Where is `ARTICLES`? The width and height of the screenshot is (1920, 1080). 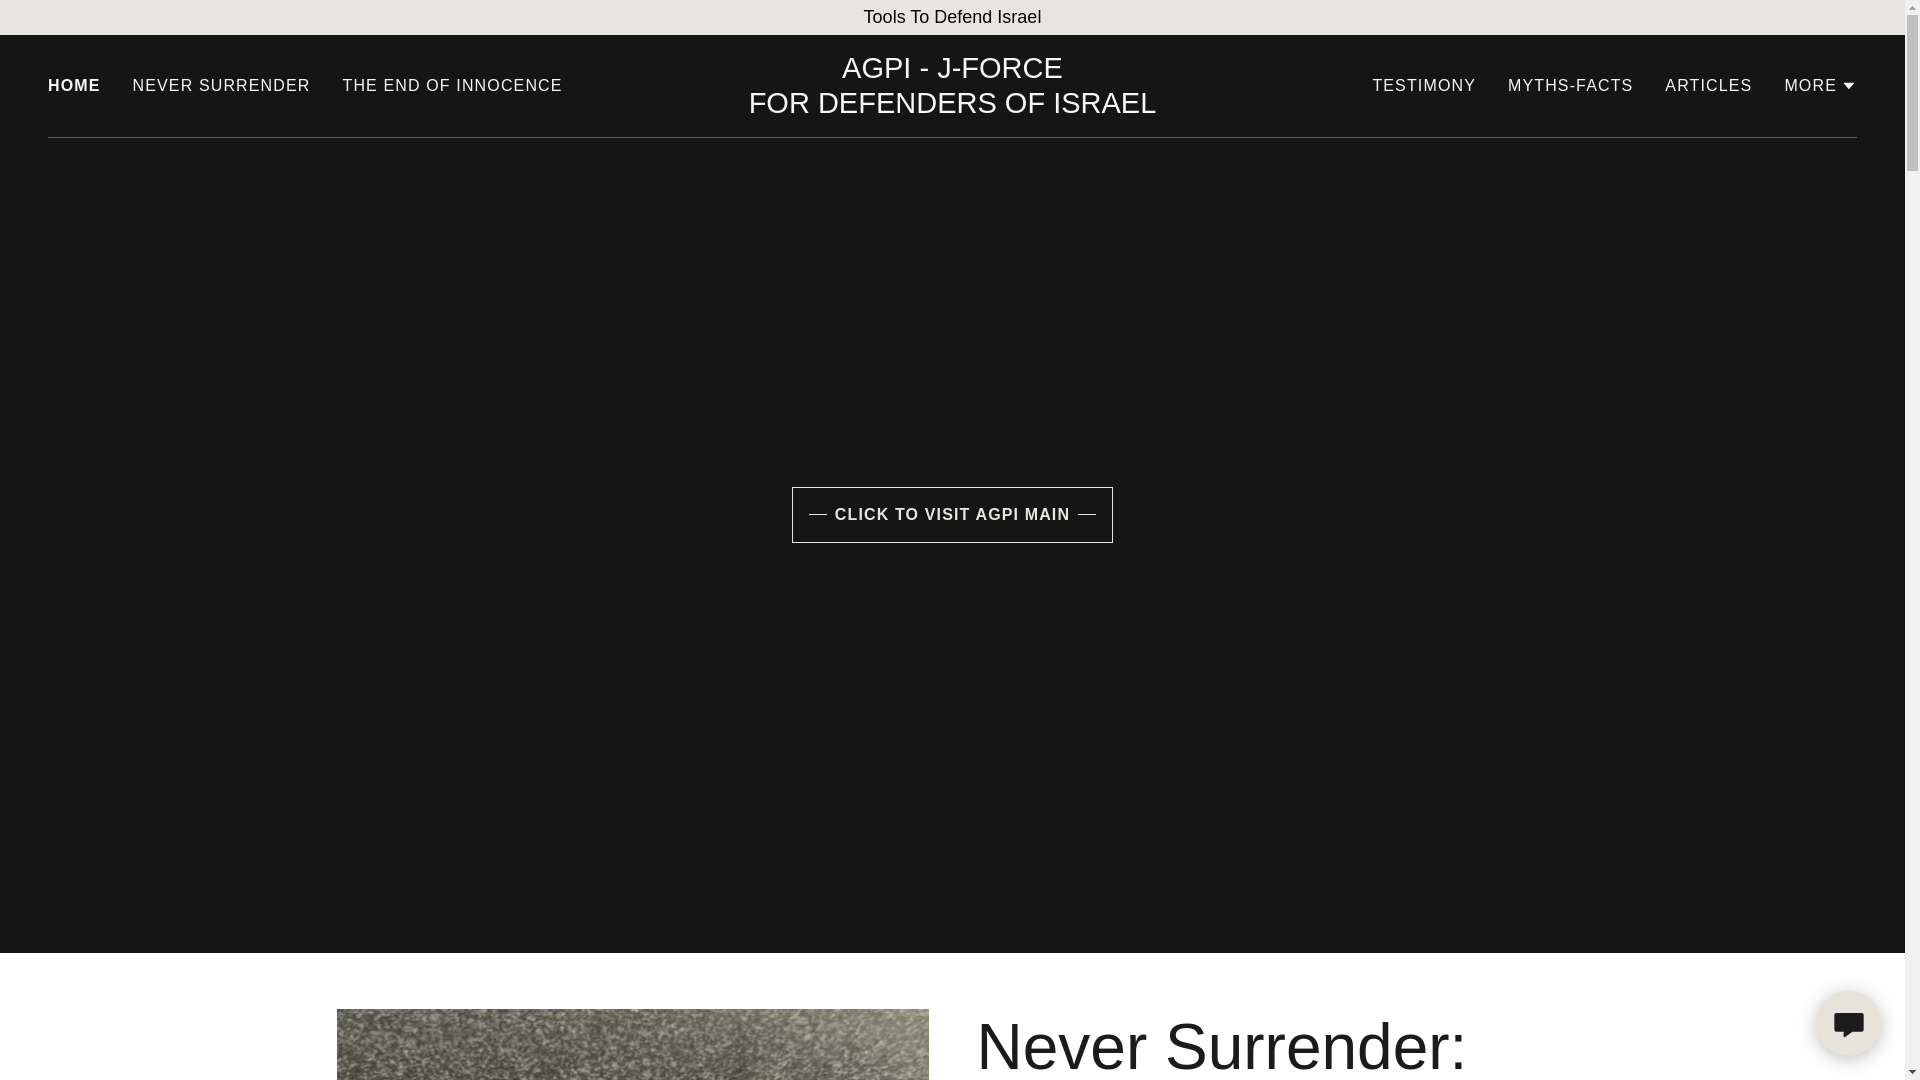 ARTICLES is located at coordinates (1708, 86).